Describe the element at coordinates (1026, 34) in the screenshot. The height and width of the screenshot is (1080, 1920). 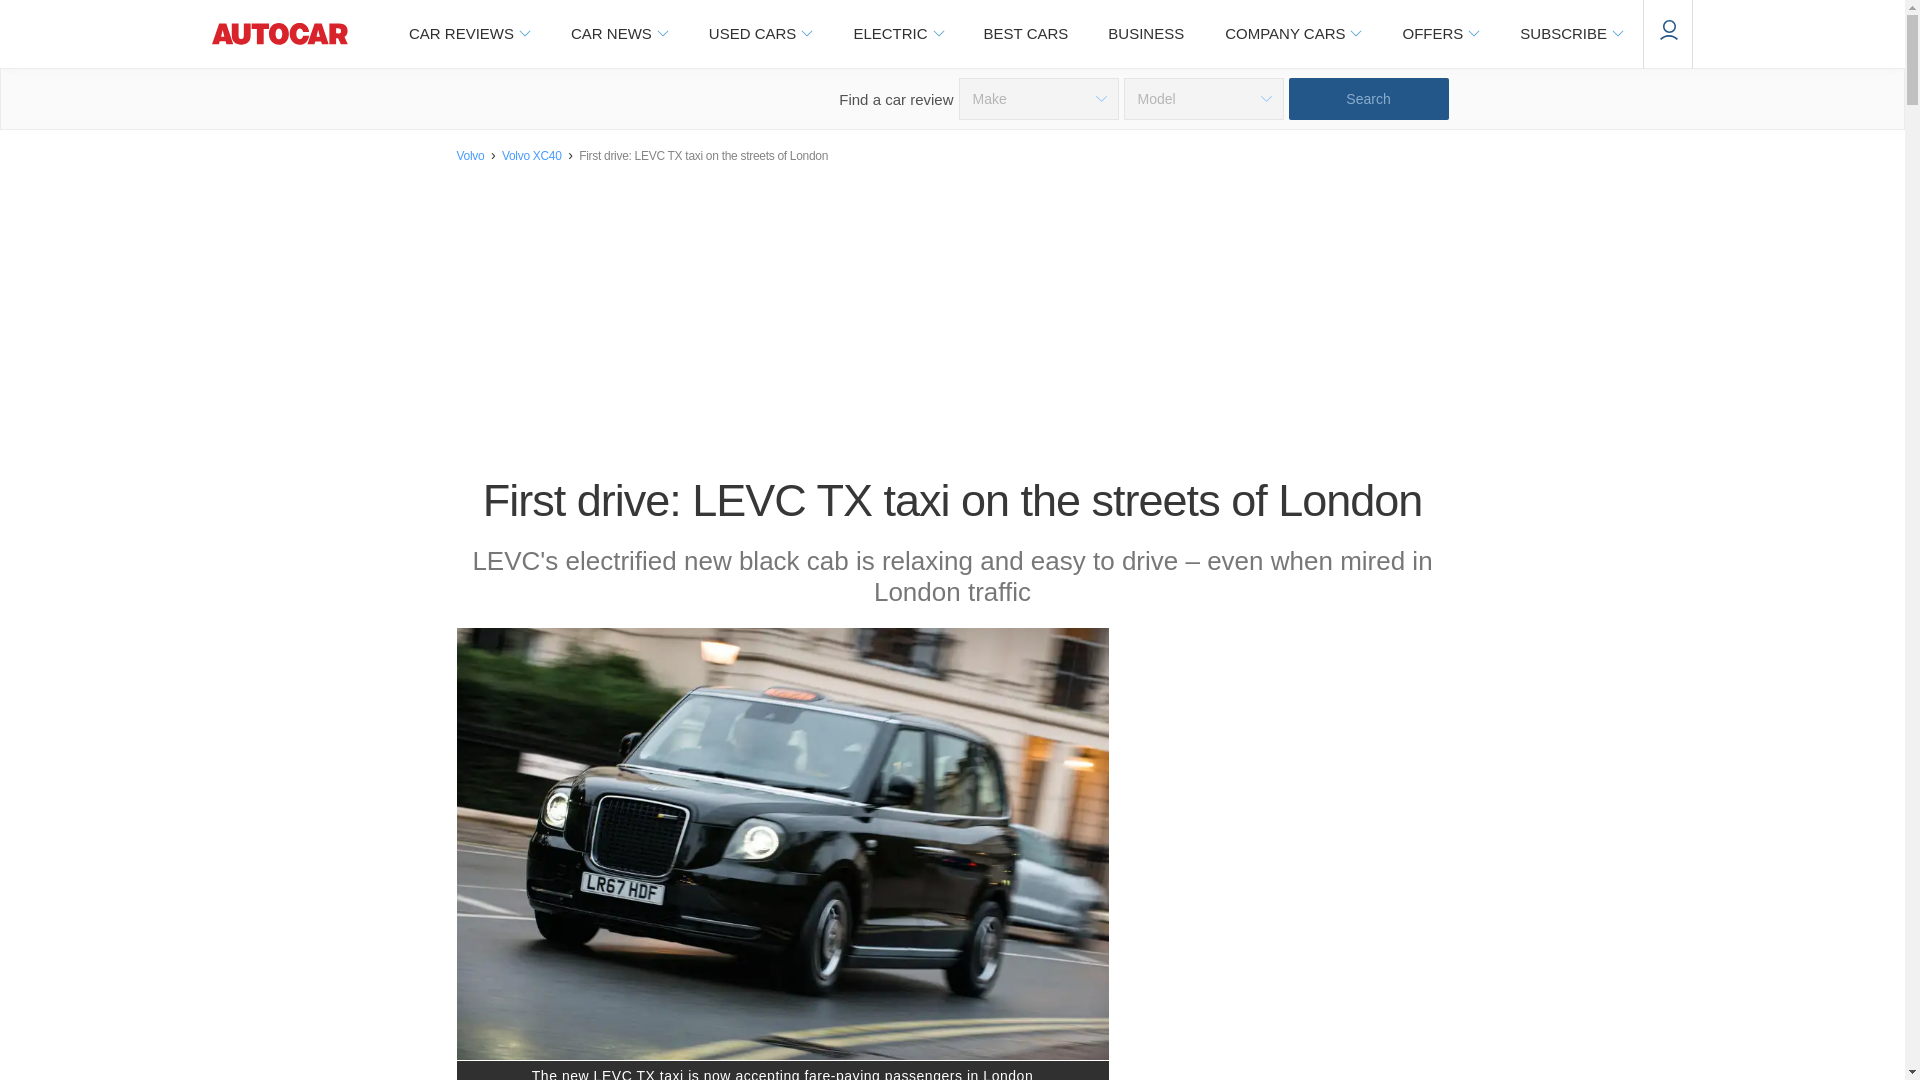
I see `BEST CARS` at that location.